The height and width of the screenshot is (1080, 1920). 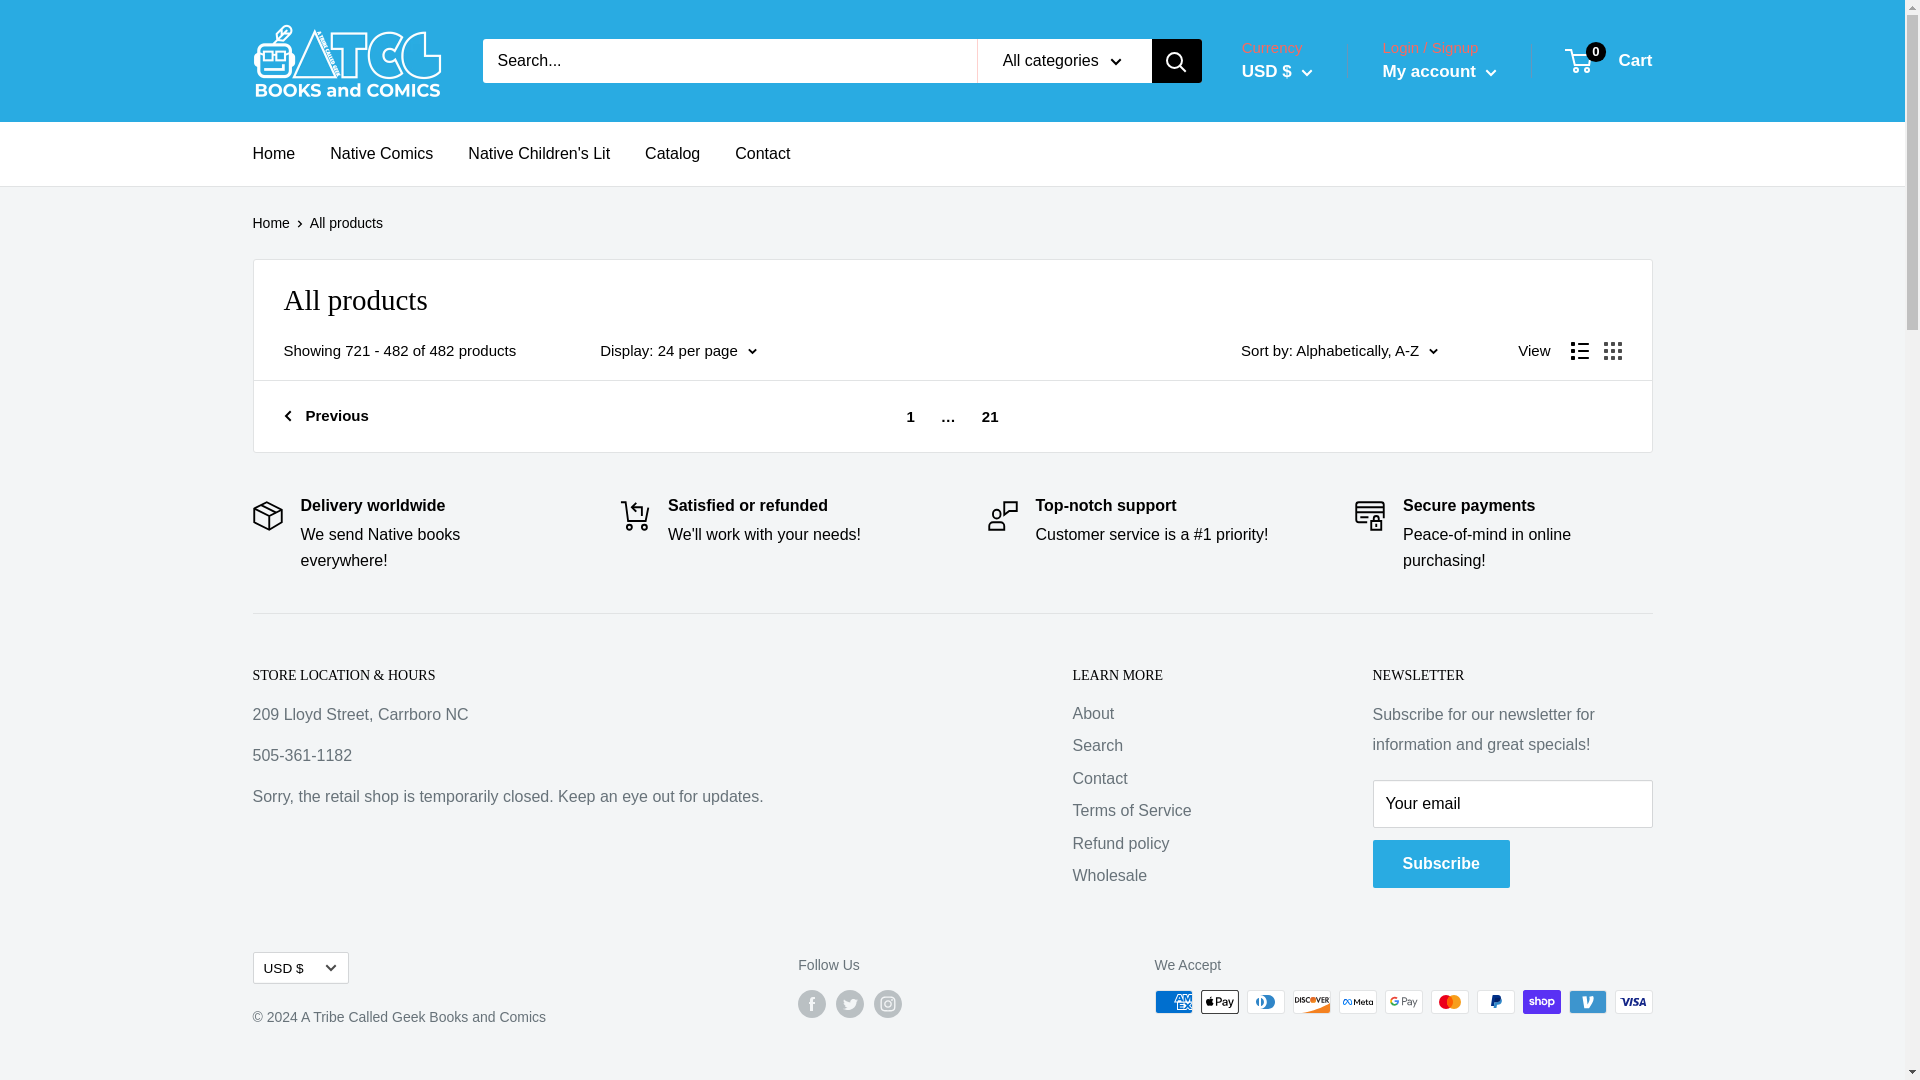 What do you see at coordinates (1309, 336) in the screenshot?
I see `AFN` at bounding box center [1309, 336].